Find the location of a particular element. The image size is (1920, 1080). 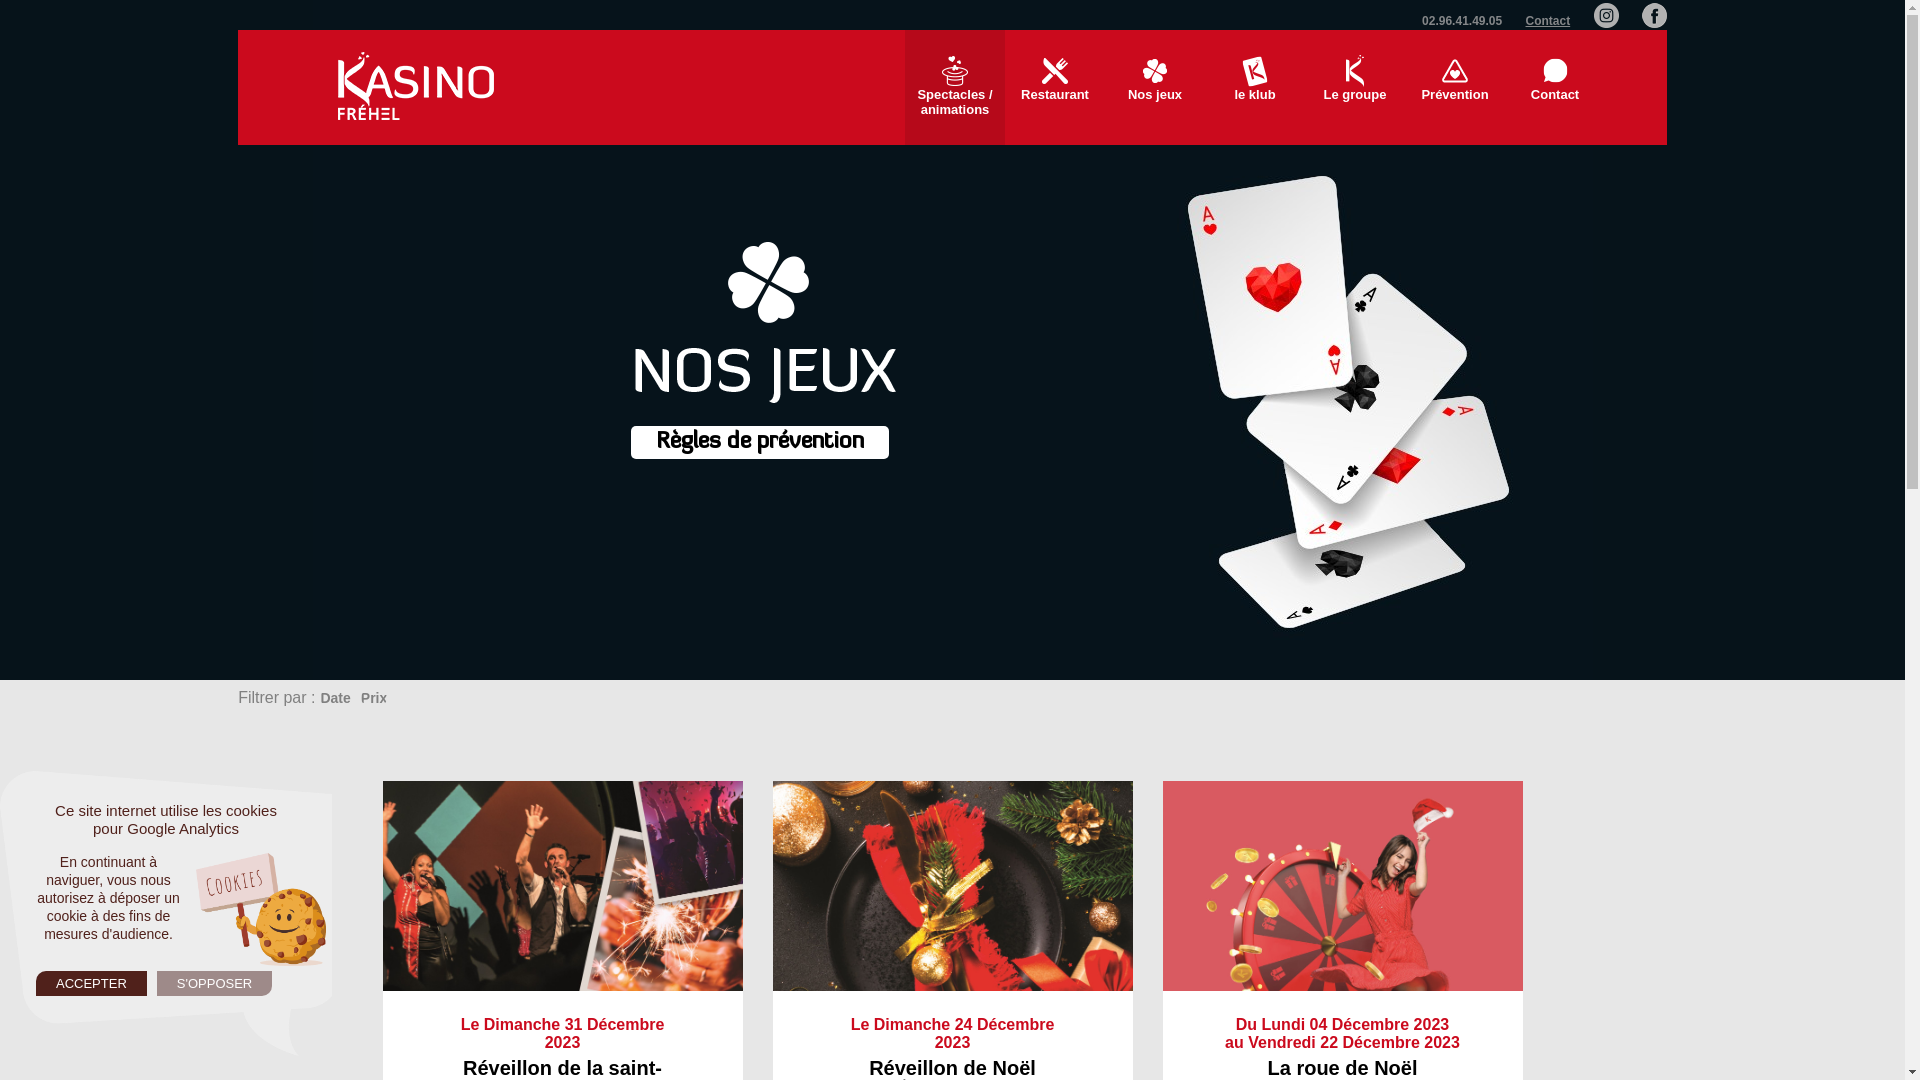

Spectacles / animations is located at coordinates (955, 88).